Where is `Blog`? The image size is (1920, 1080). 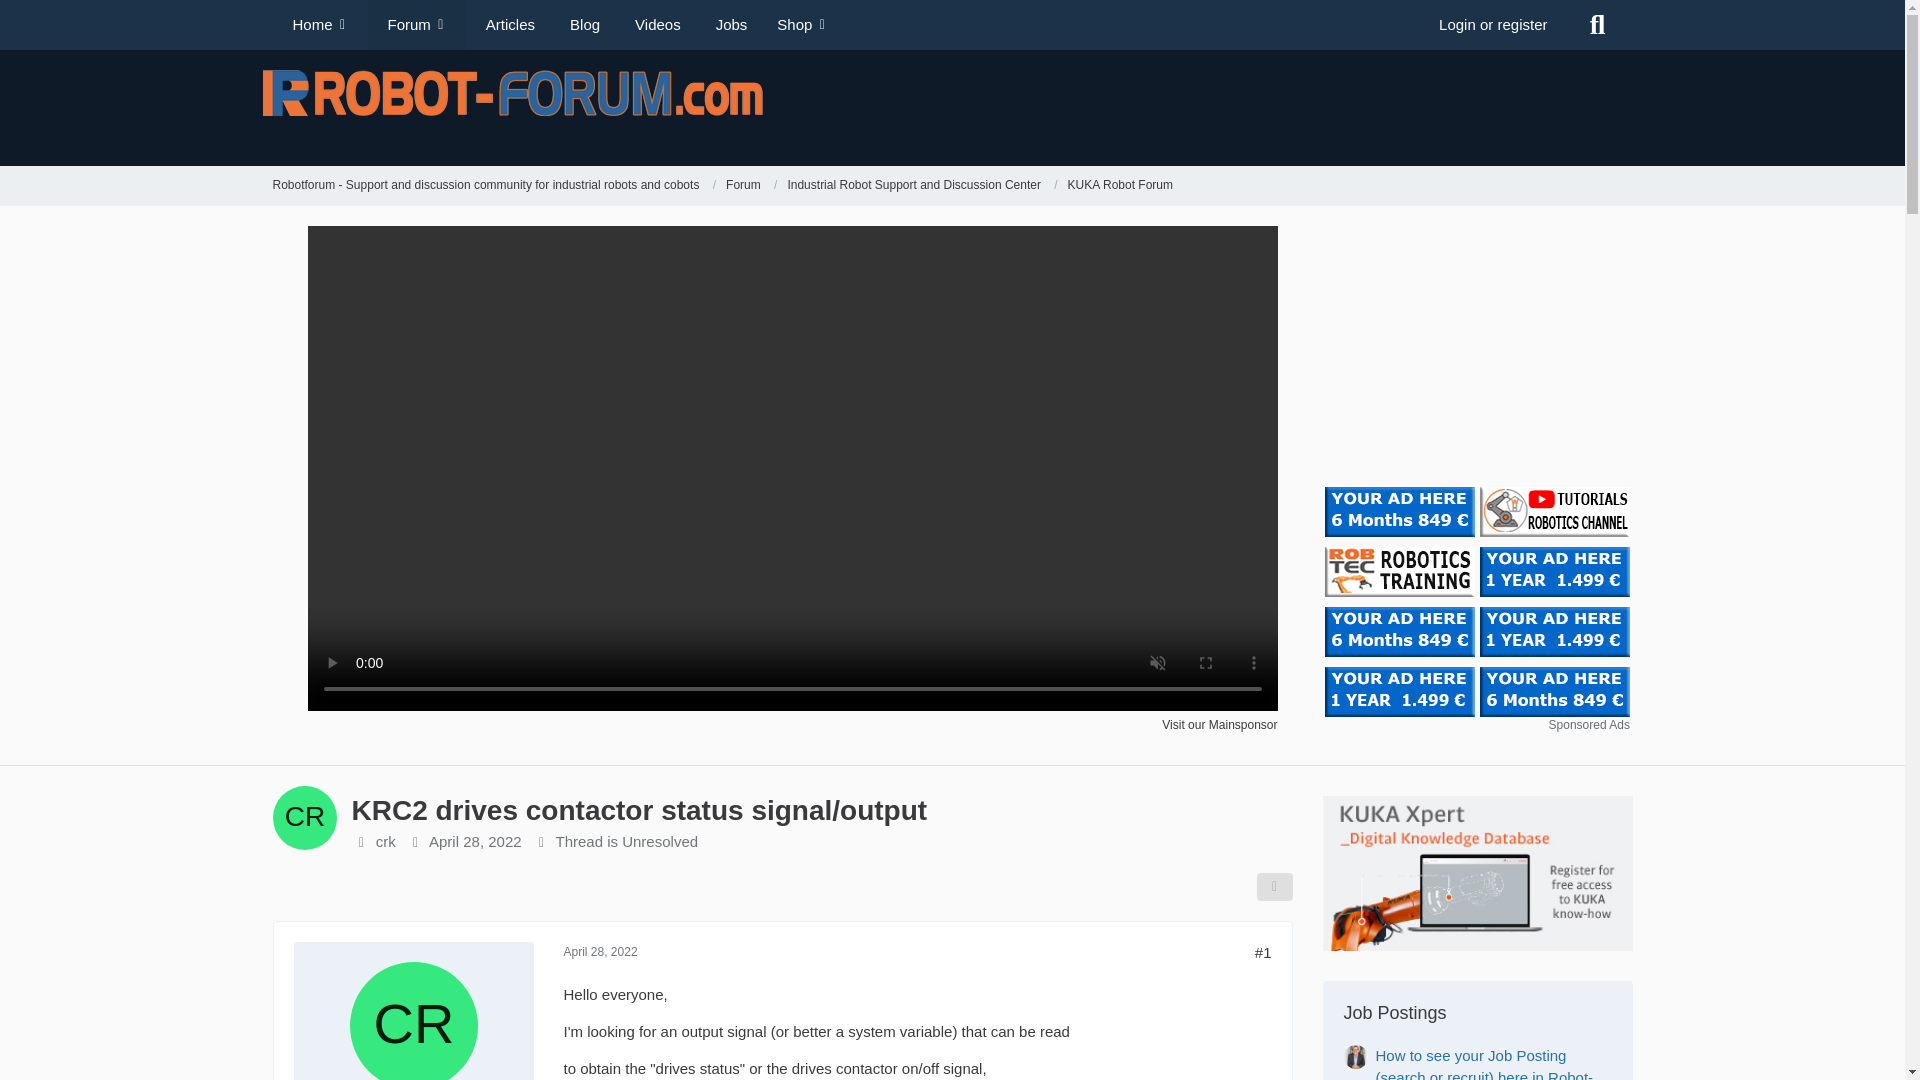
Blog is located at coordinates (582, 24).